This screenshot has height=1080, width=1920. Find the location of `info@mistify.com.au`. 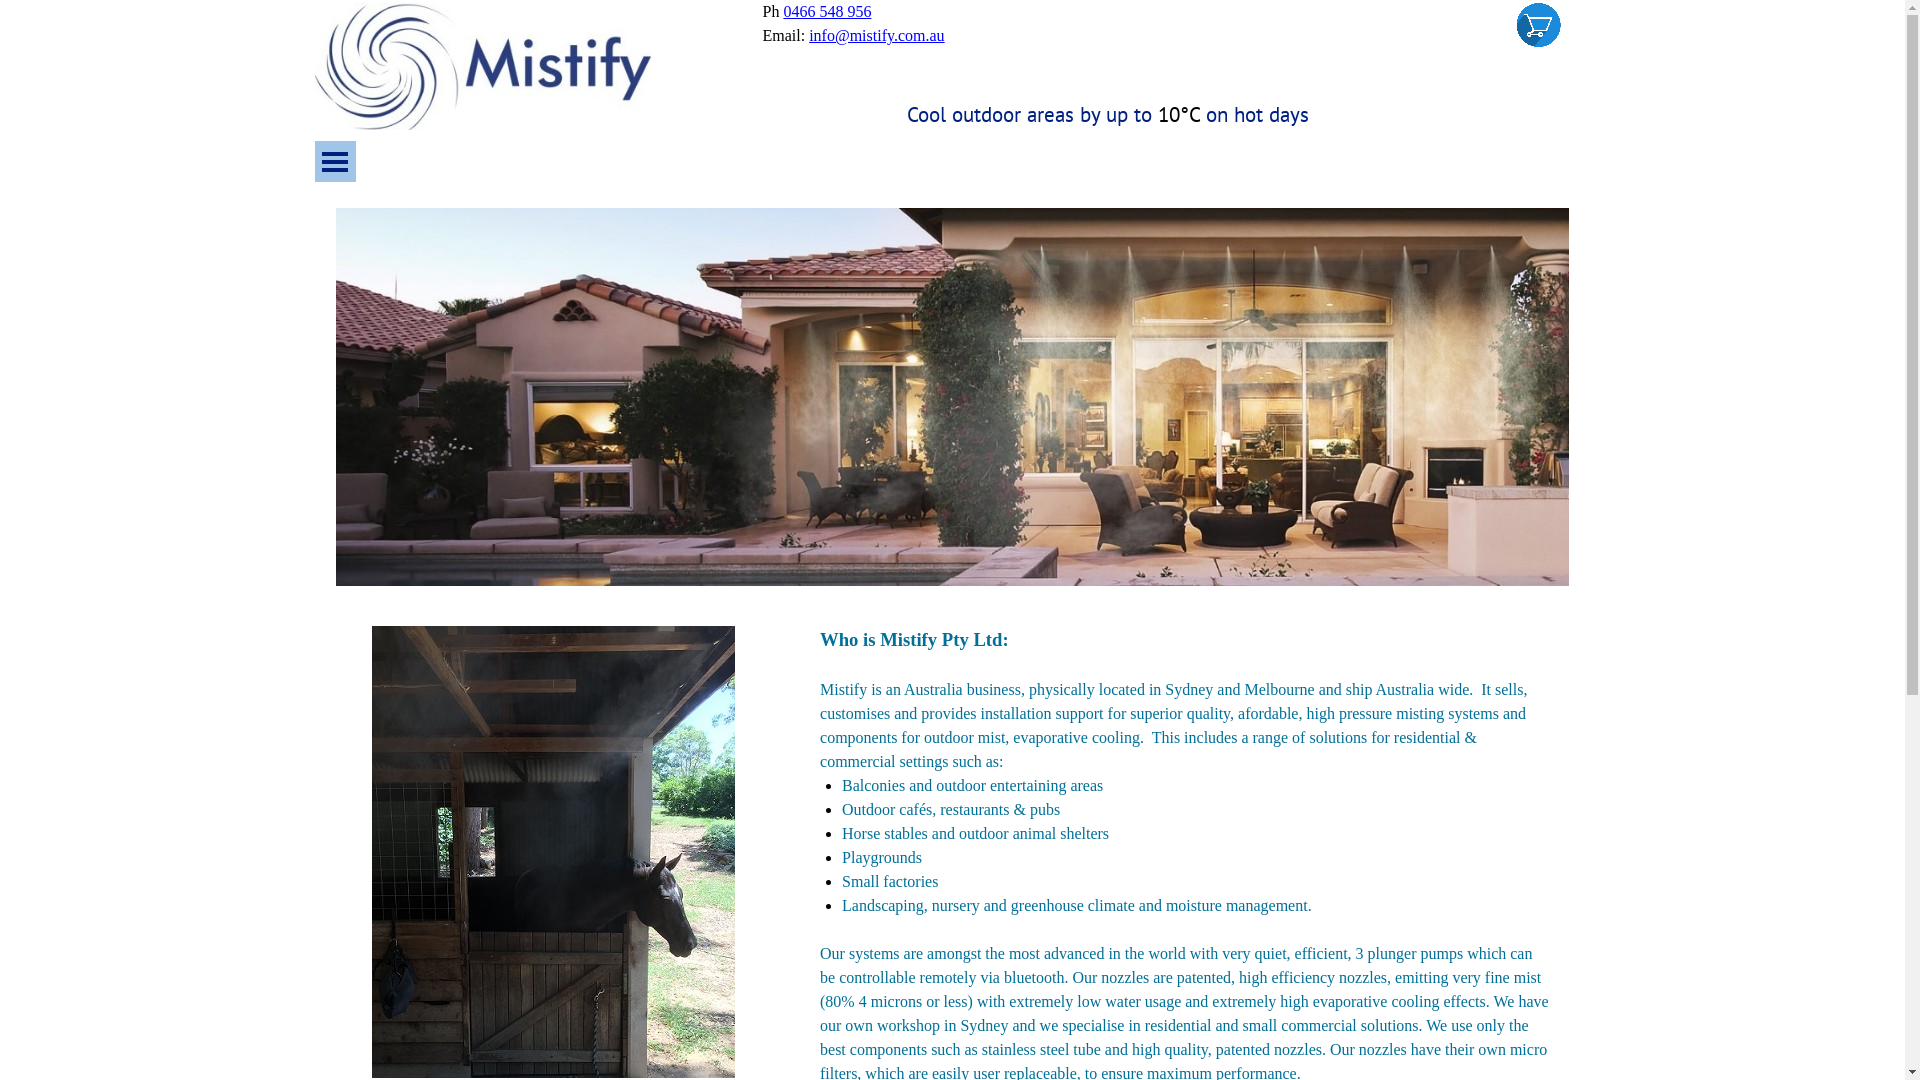

info@mistify.com.au is located at coordinates (876, 36).